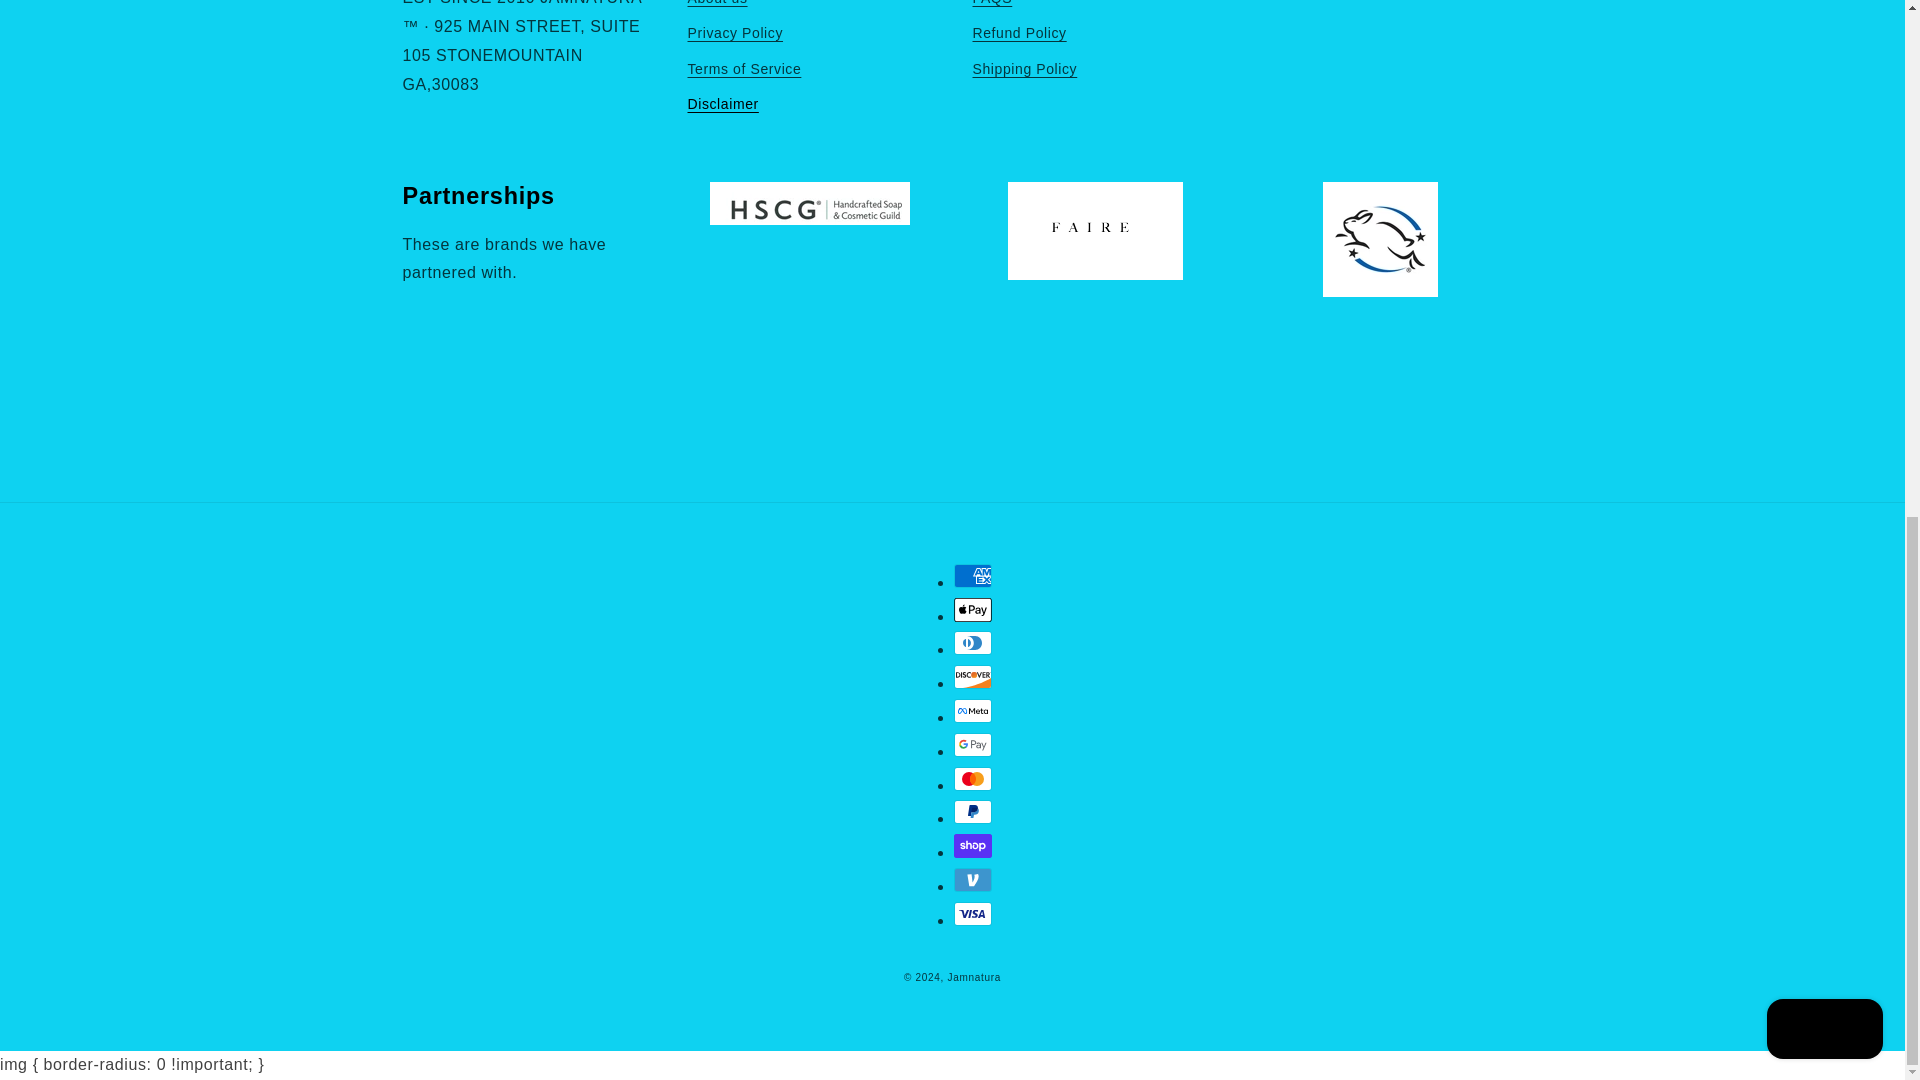  I want to click on Mastercard, so click(973, 778).